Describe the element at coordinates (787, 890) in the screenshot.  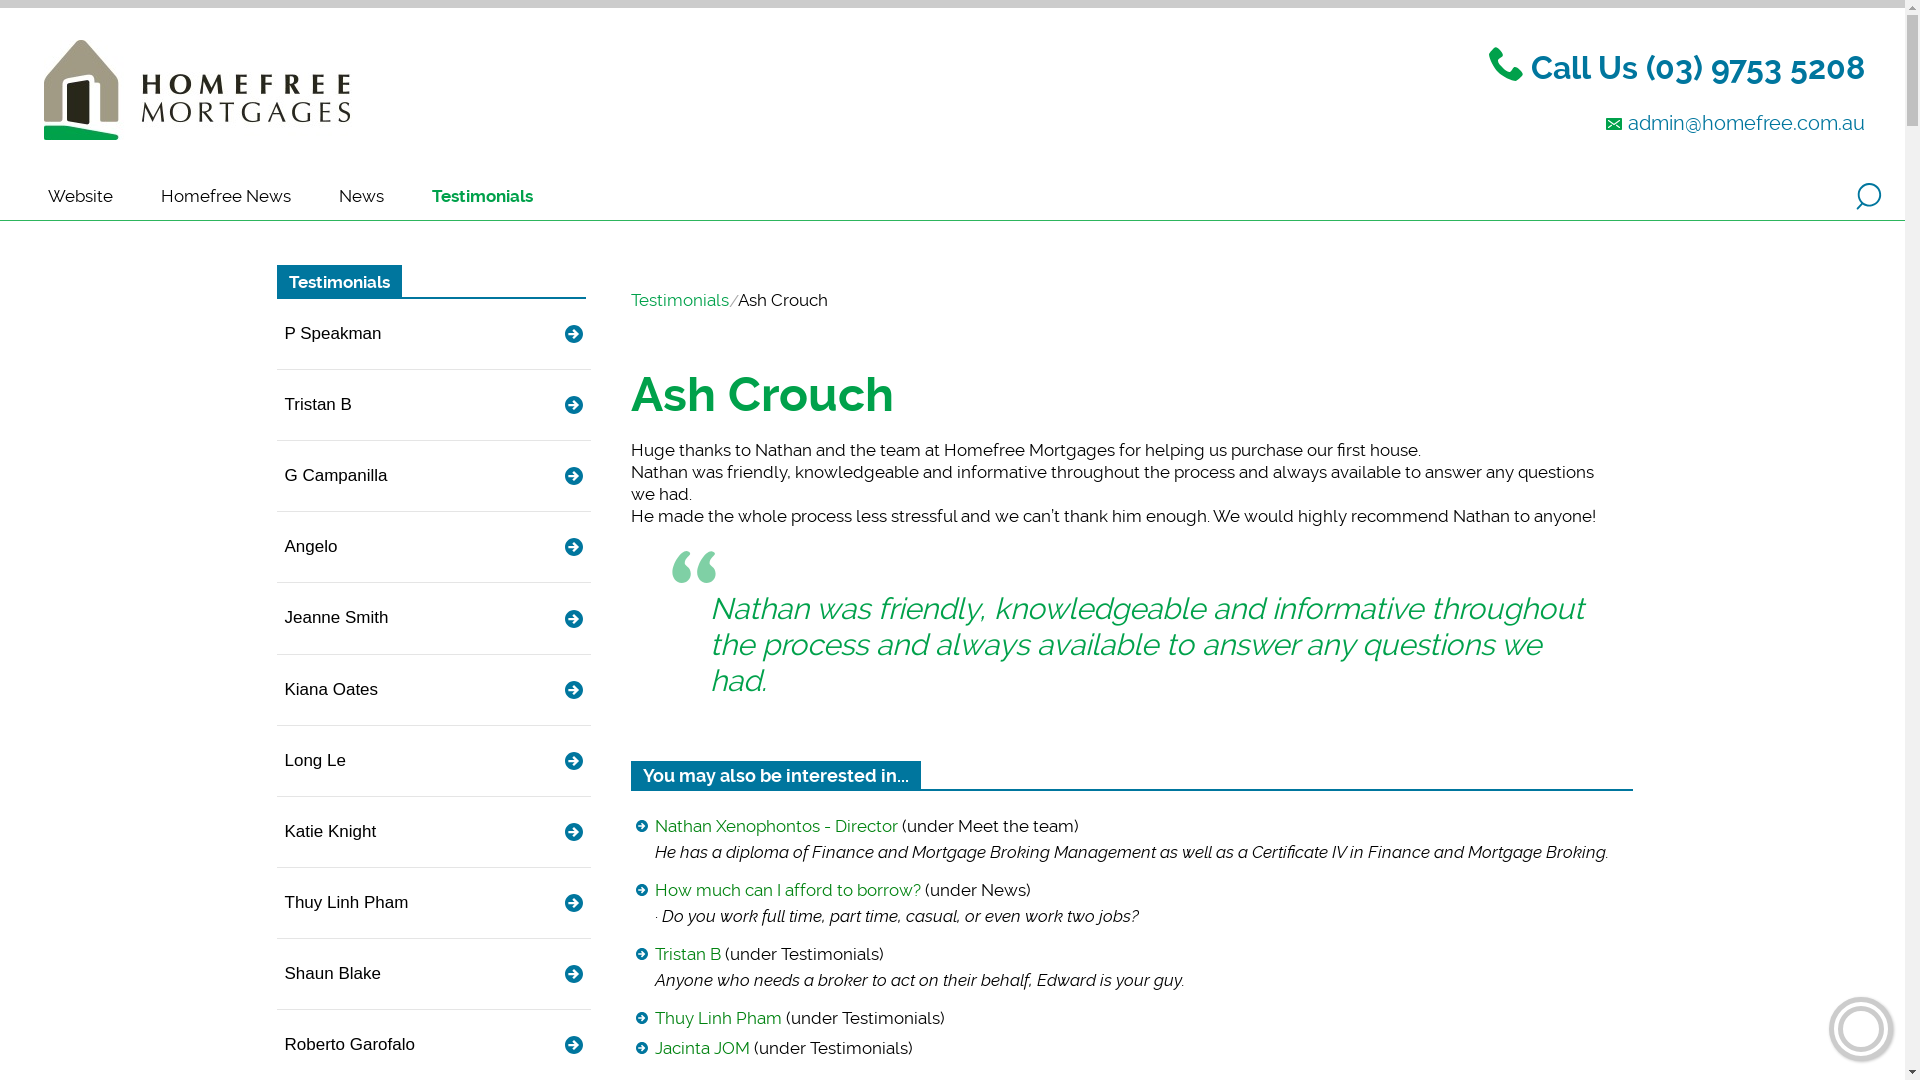
I see `How much can I afford to borrow?` at that location.